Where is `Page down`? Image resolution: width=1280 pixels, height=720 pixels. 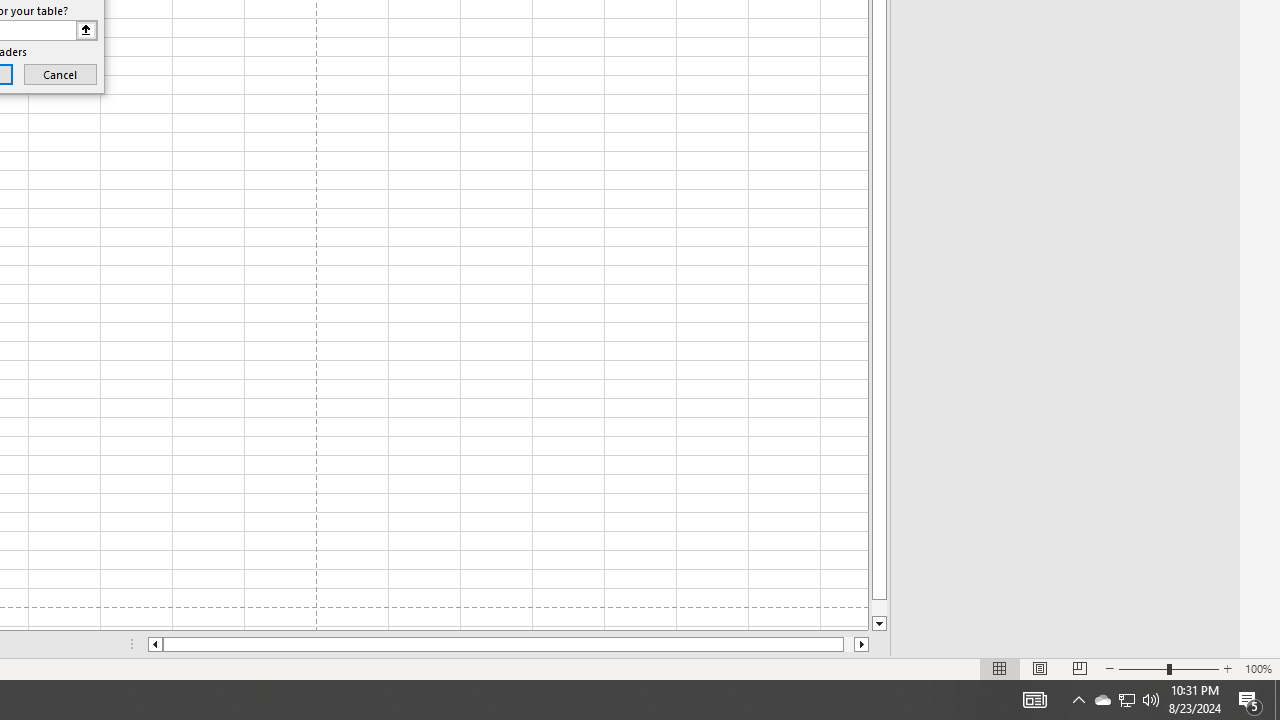
Page down is located at coordinates (879, 608).